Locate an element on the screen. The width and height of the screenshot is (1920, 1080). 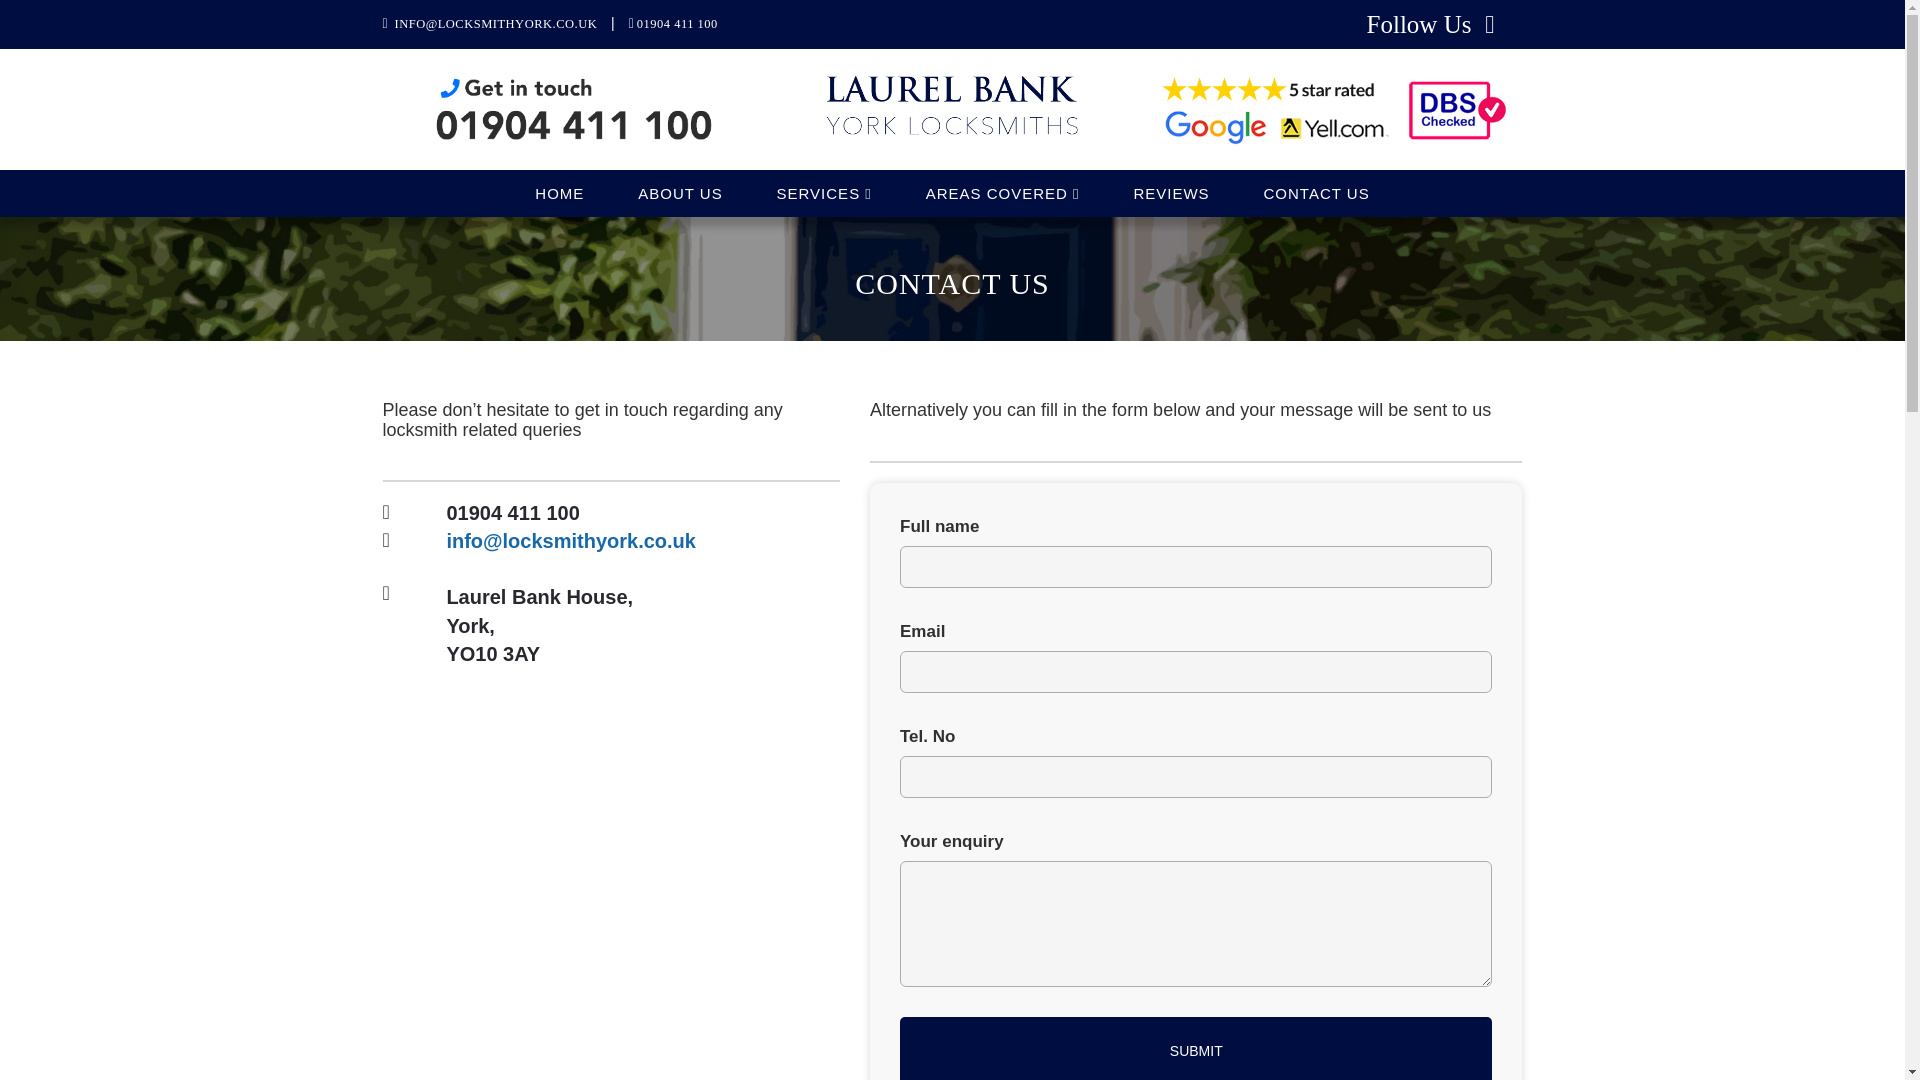
Submit is located at coordinates (1196, 1048).